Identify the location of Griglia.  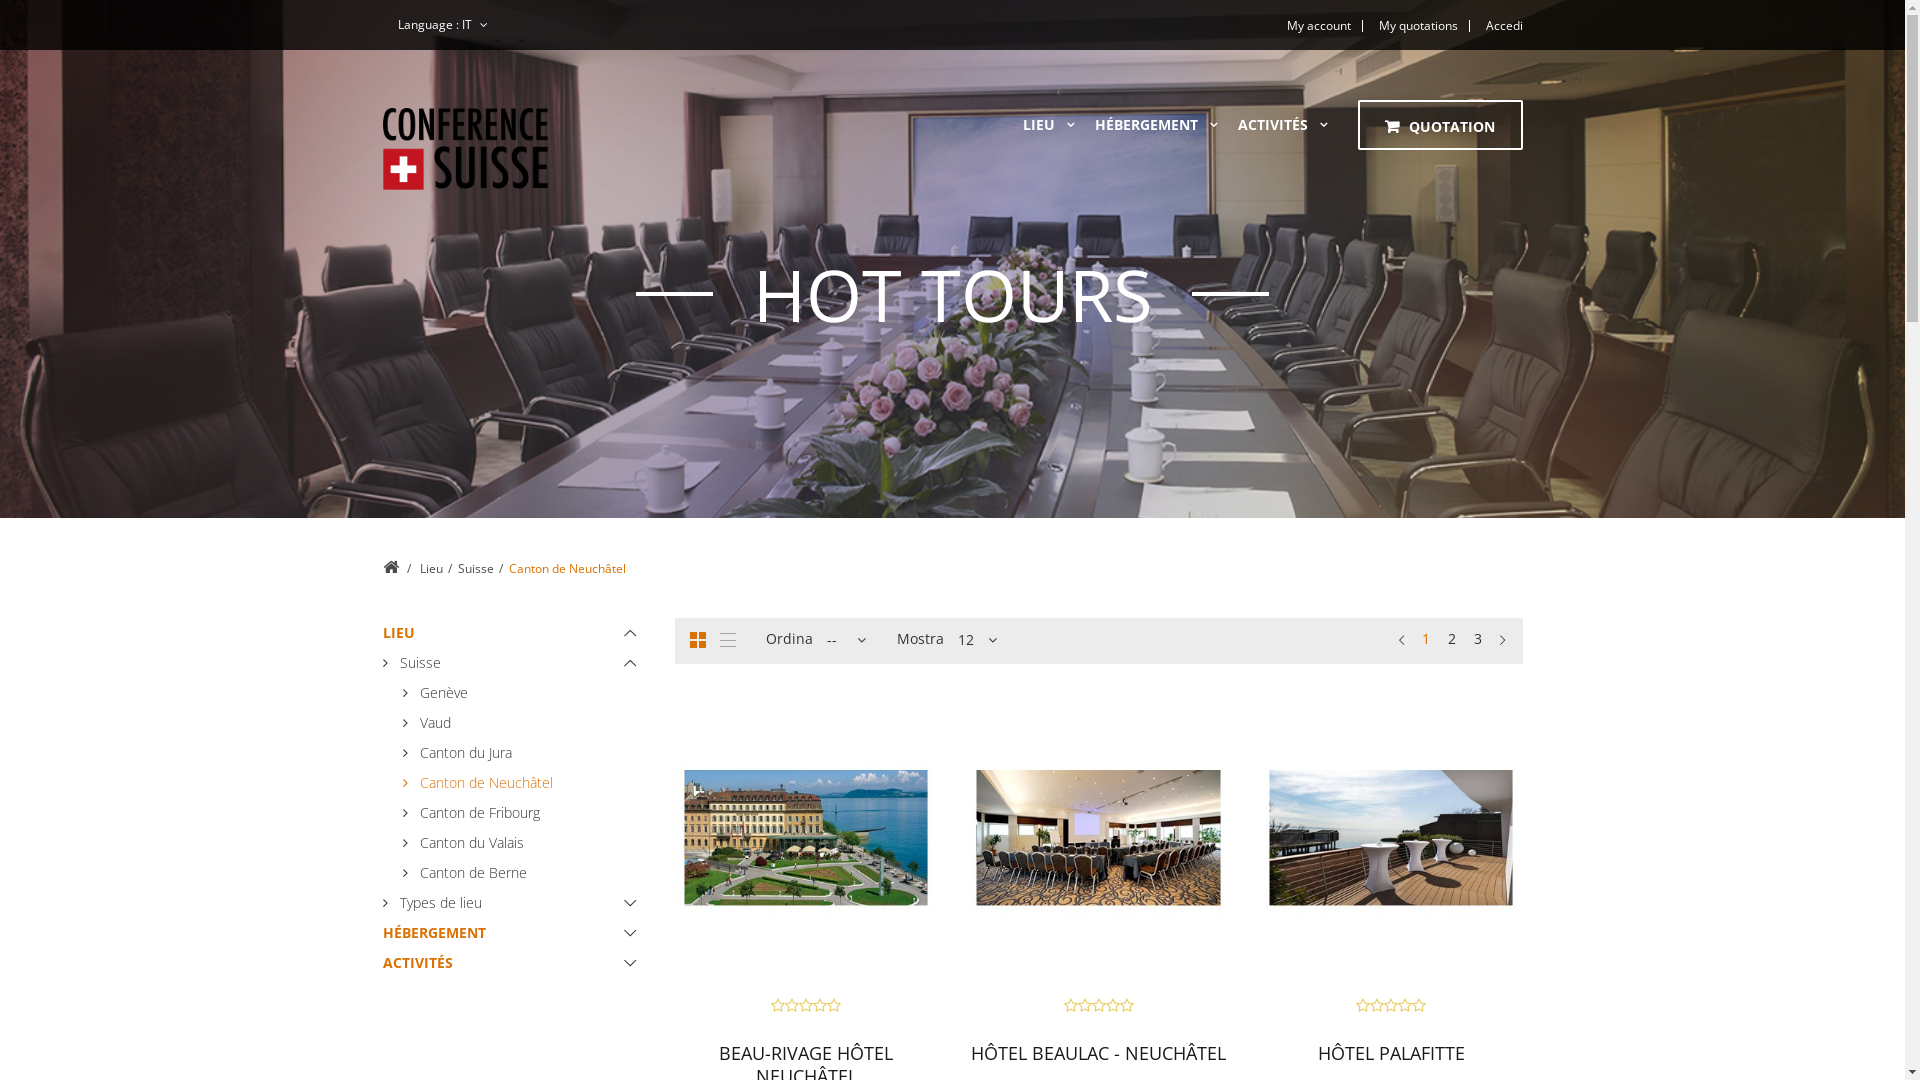
(698, 640).